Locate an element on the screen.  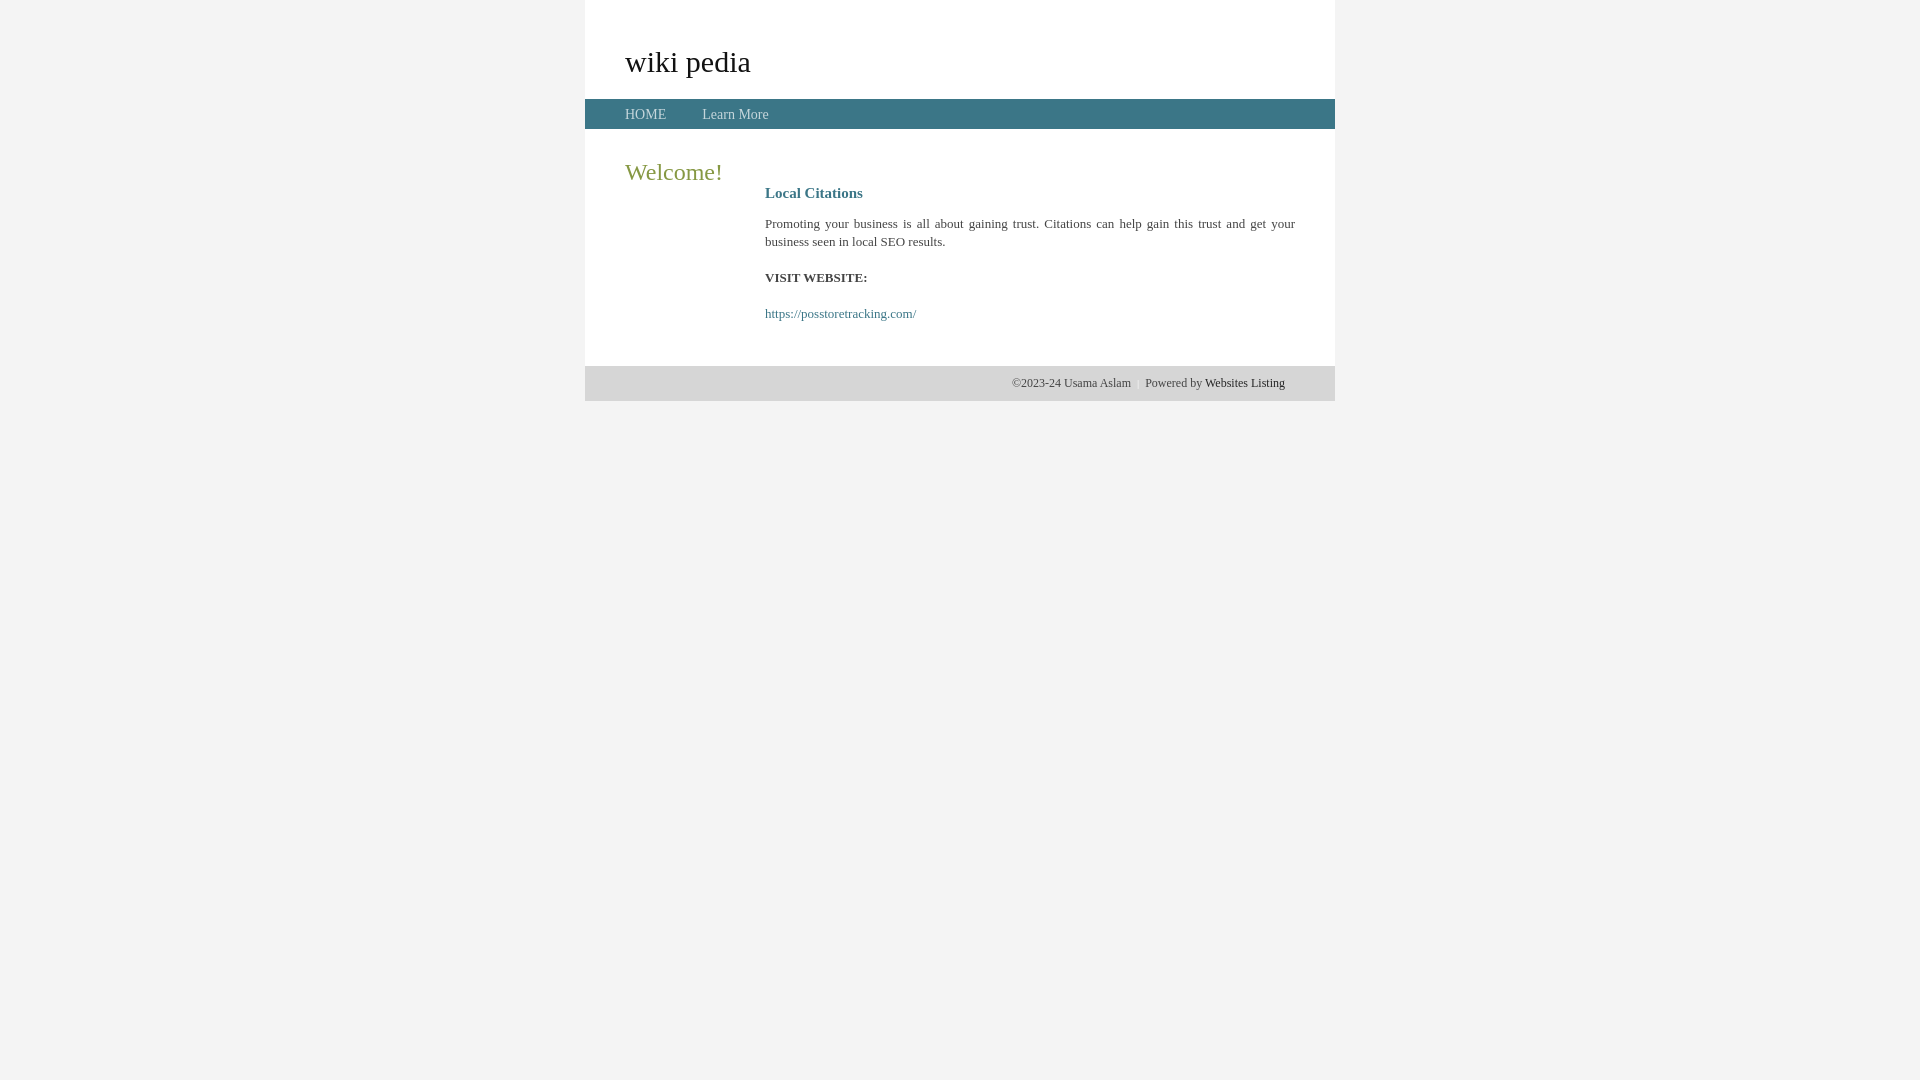
HOME is located at coordinates (646, 114).